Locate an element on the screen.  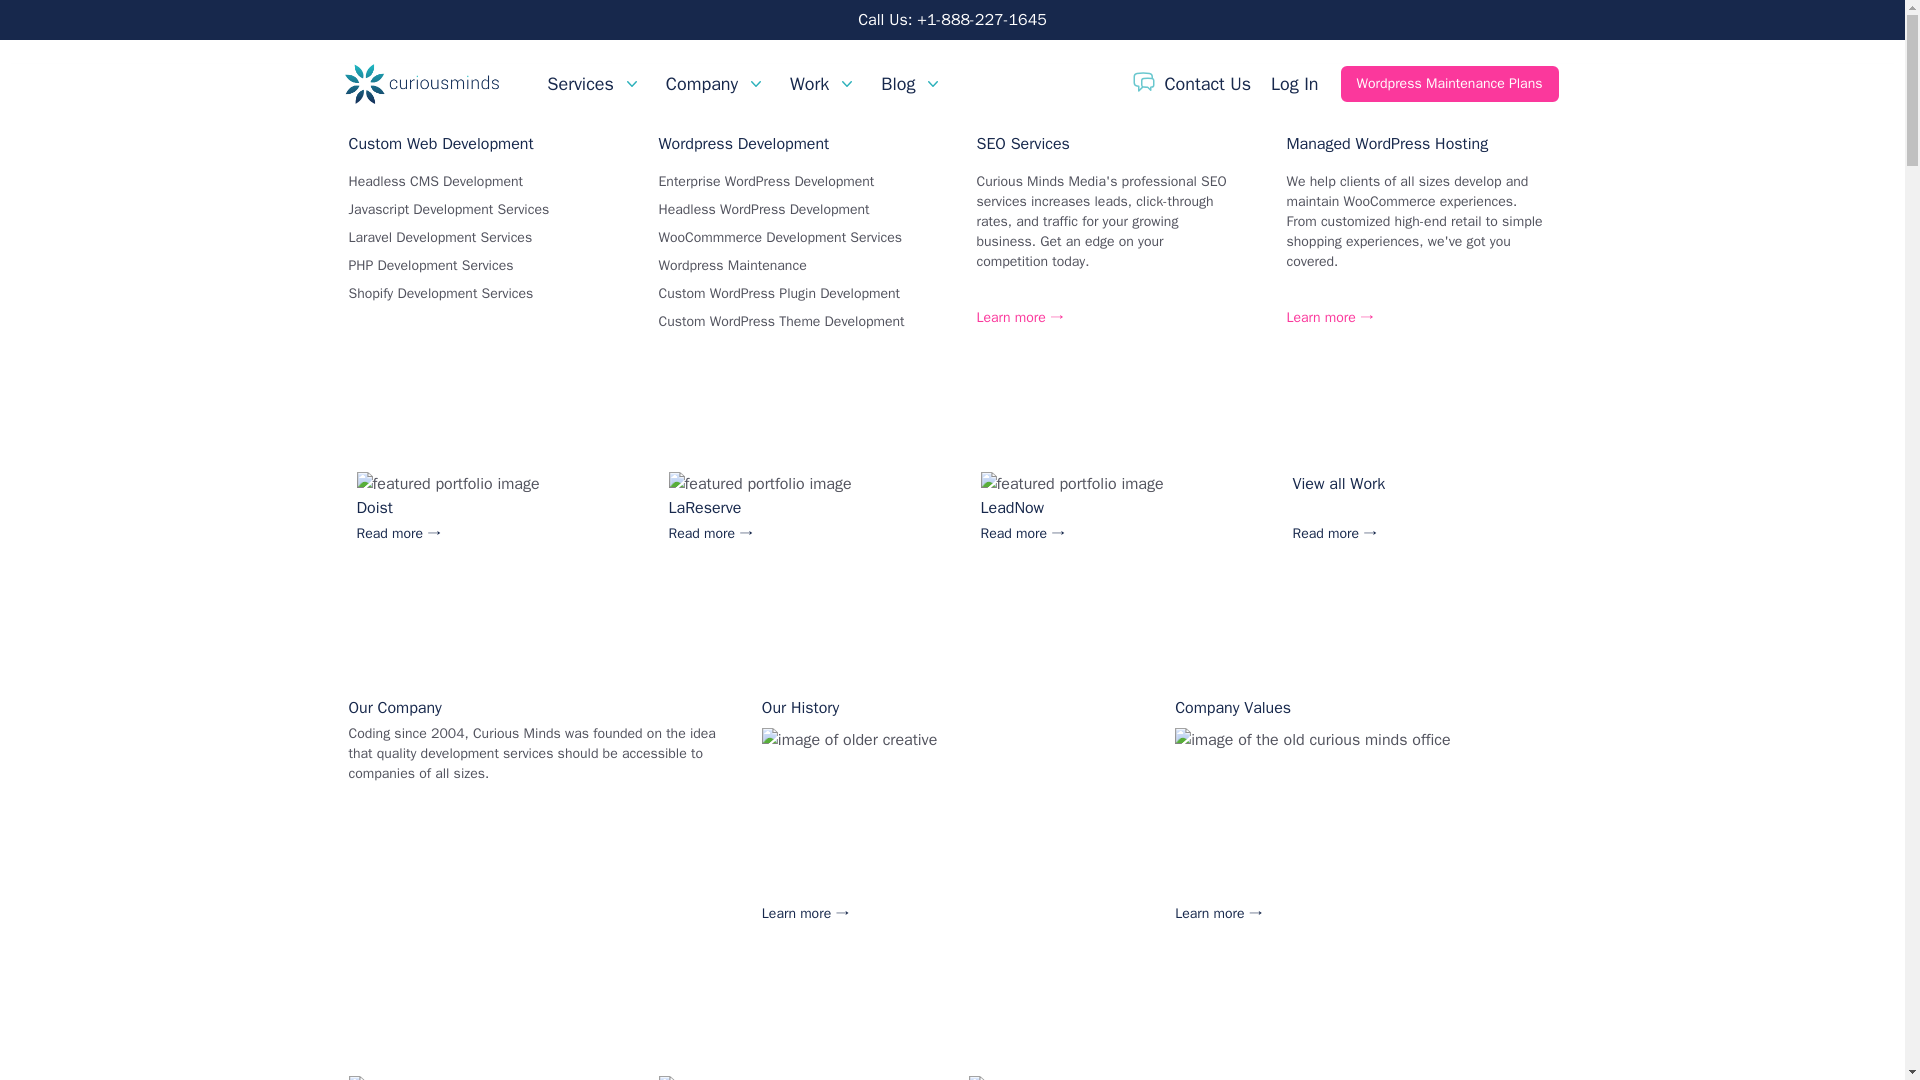
Laravel Development Services is located at coordinates (439, 237).